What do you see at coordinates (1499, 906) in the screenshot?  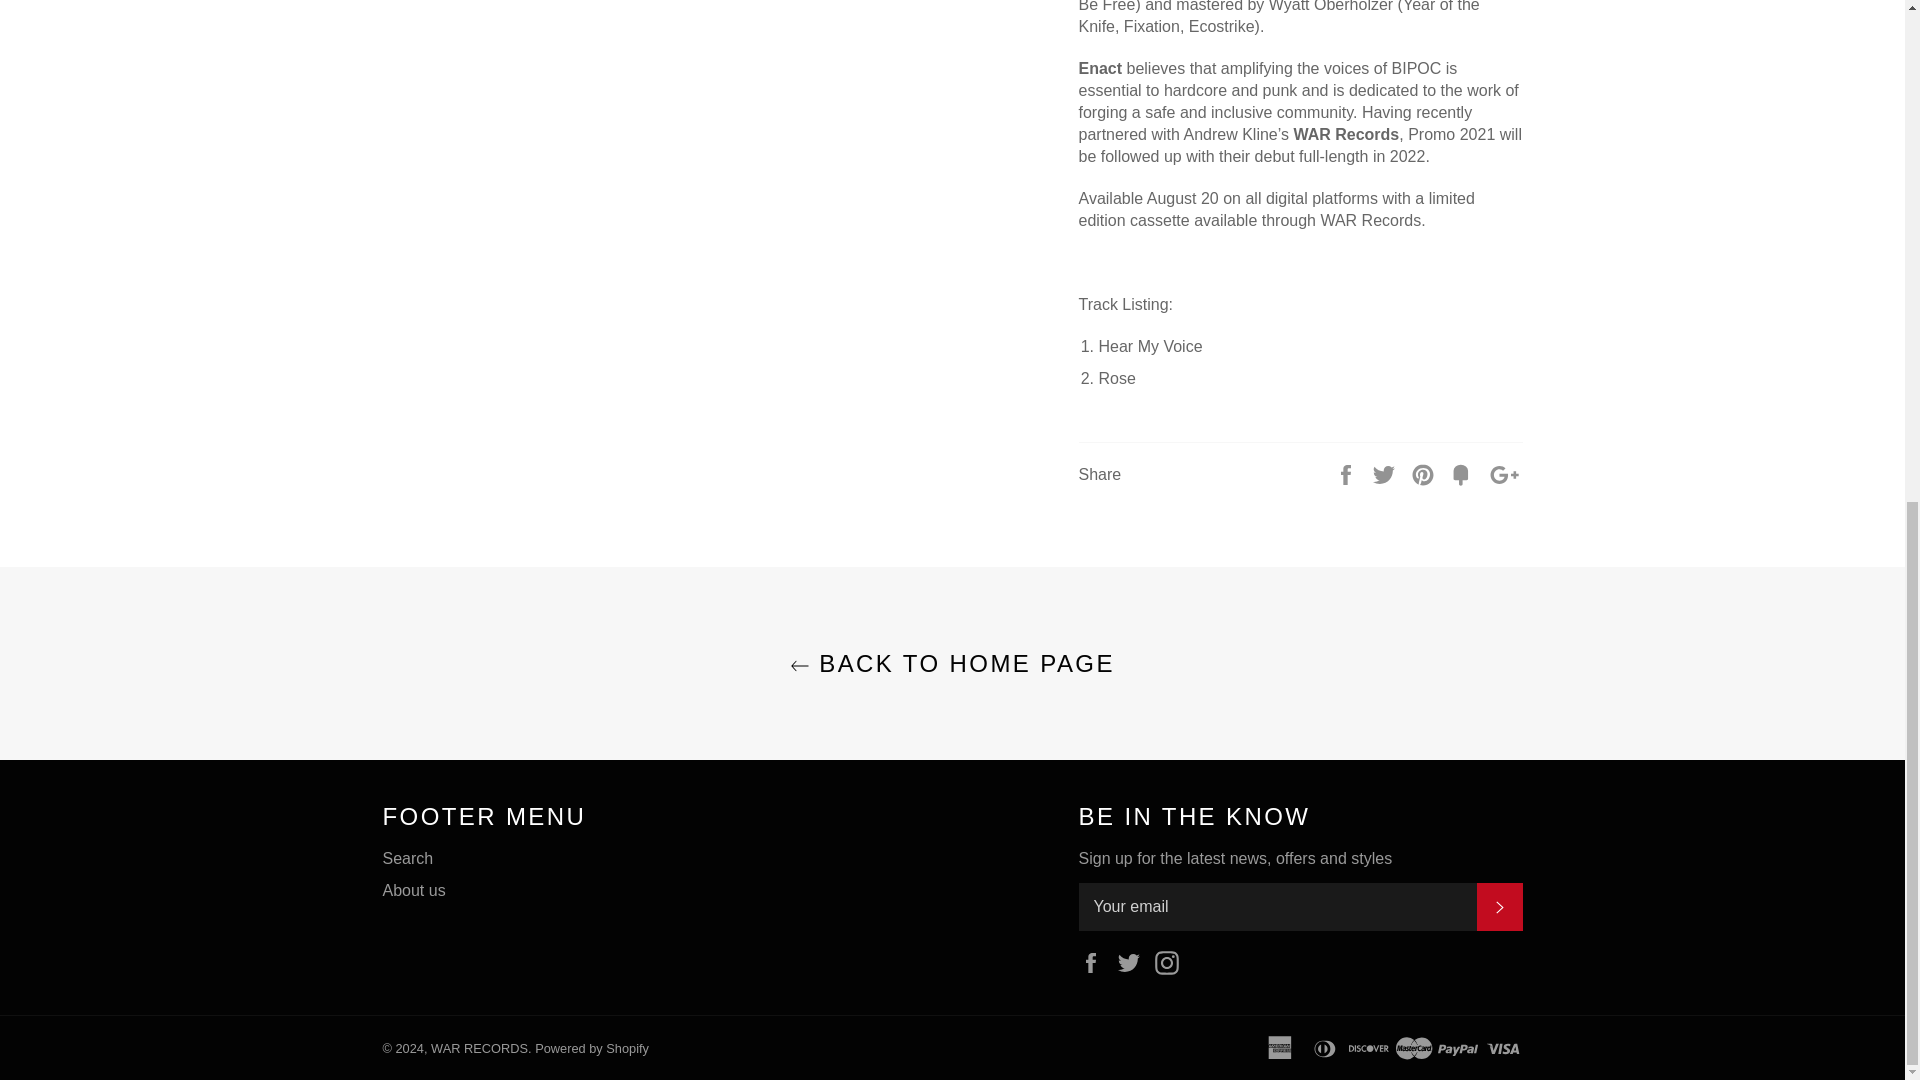 I see `SUBSCRIBE` at bounding box center [1499, 906].